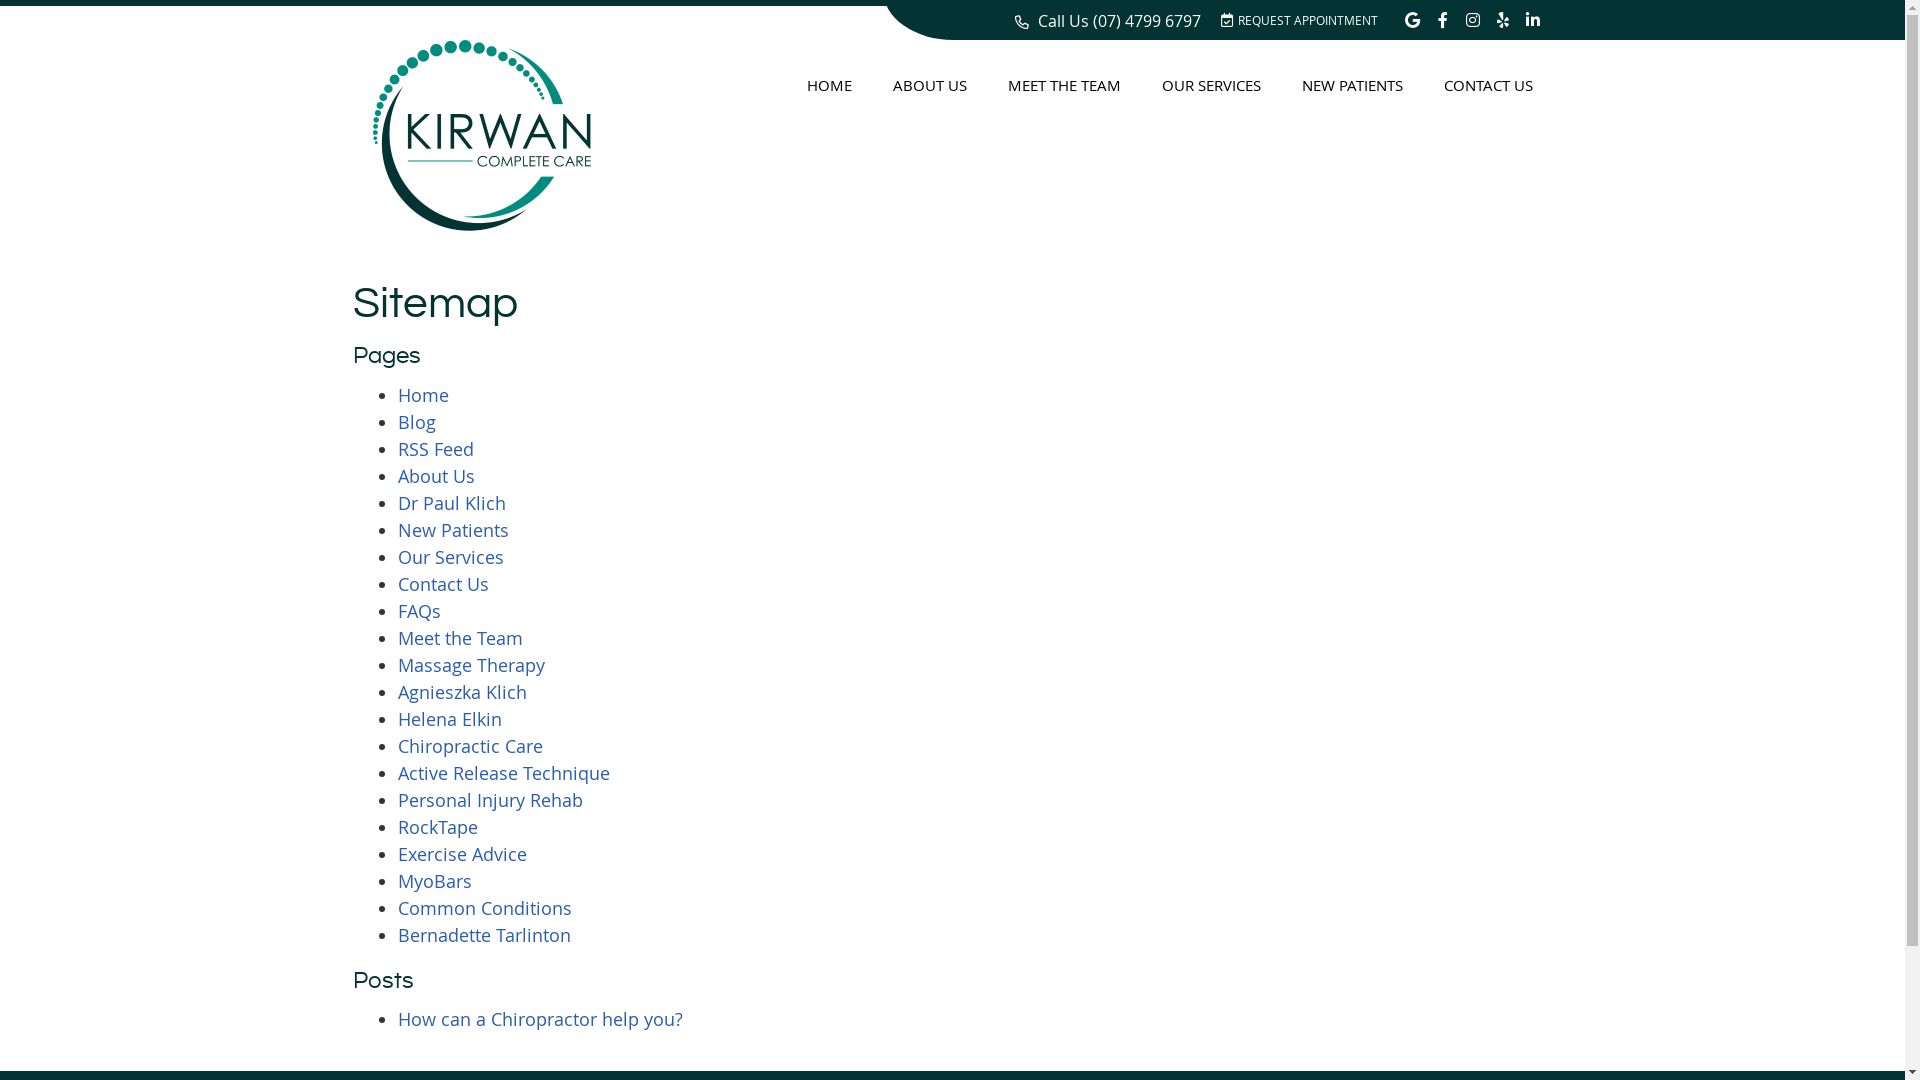 Image resolution: width=1920 pixels, height=1080 pixels. What do you see at coordinates (490, 800) in the screenshot?
I see `Personal Injury Rehab` at bounding box center [490, 800].